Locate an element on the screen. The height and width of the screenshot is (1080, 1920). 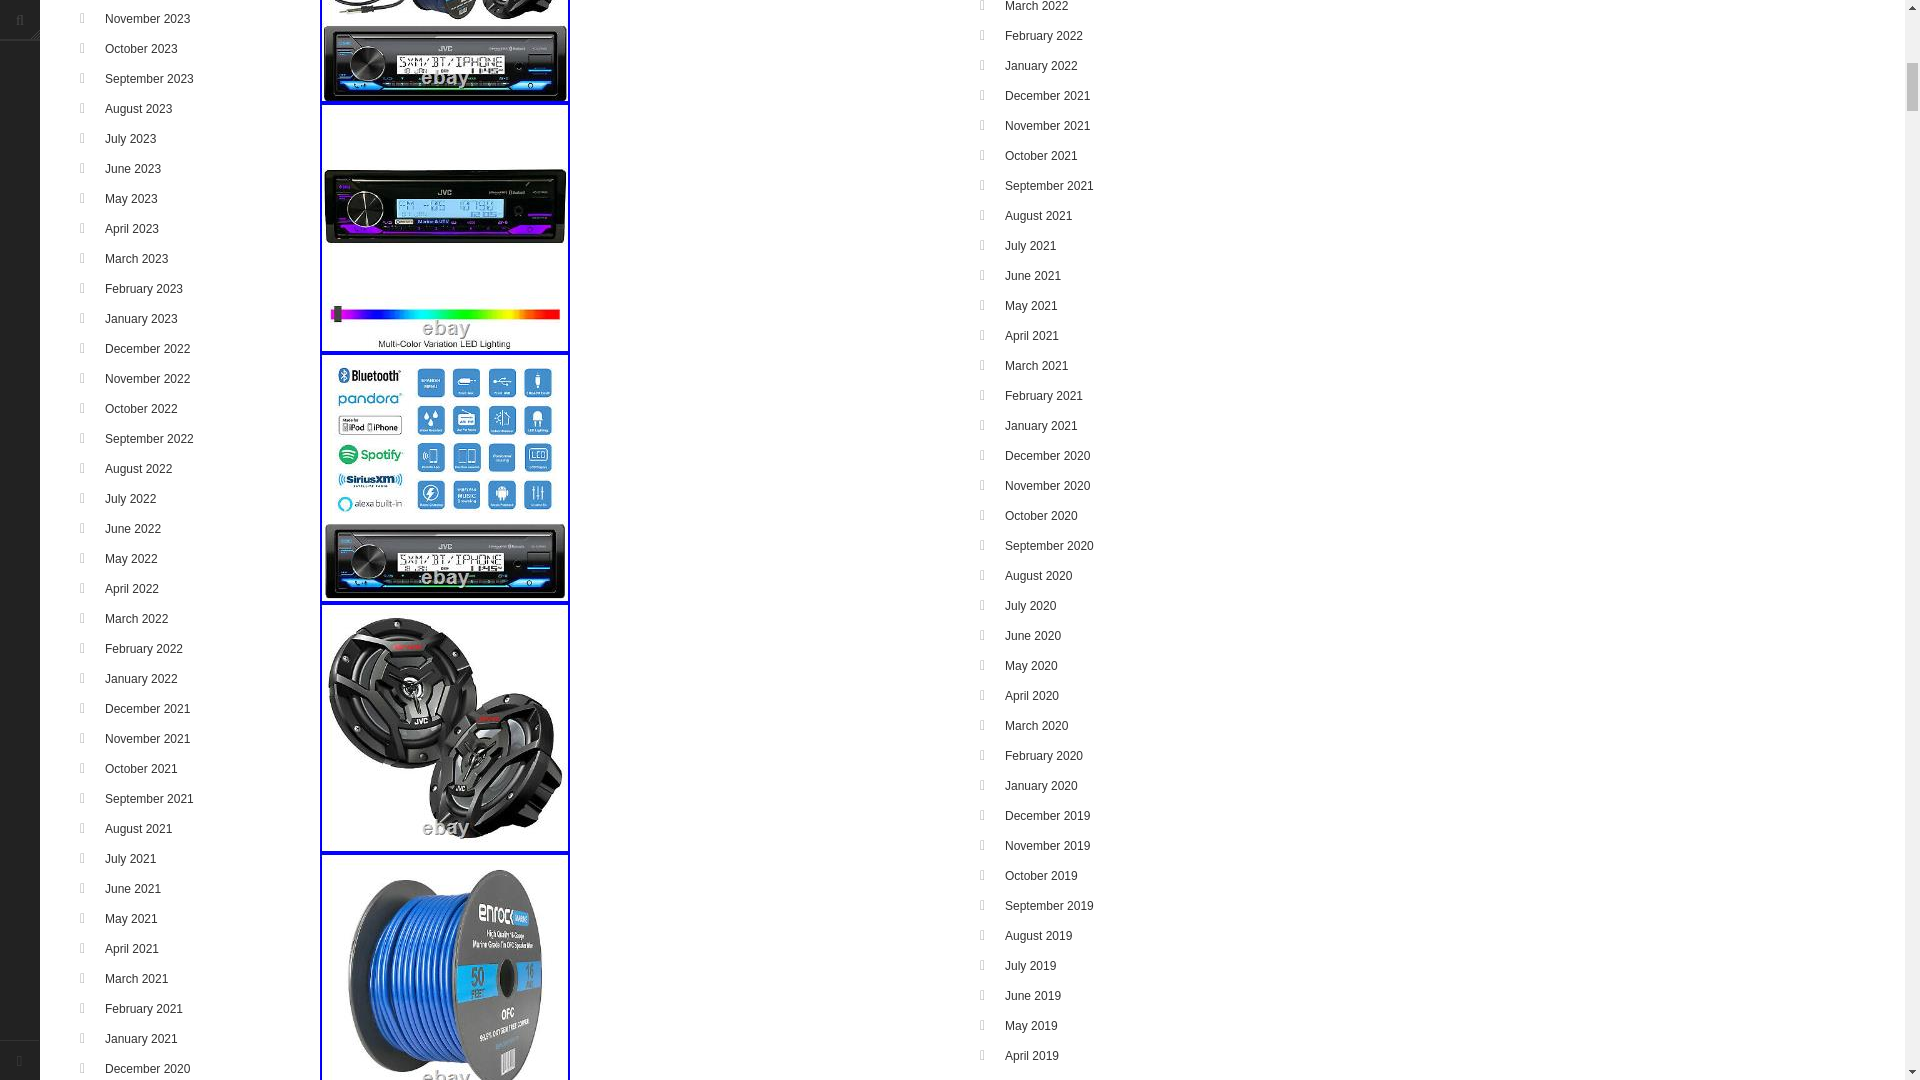
June 2023 is located at coordinates (133, 169).